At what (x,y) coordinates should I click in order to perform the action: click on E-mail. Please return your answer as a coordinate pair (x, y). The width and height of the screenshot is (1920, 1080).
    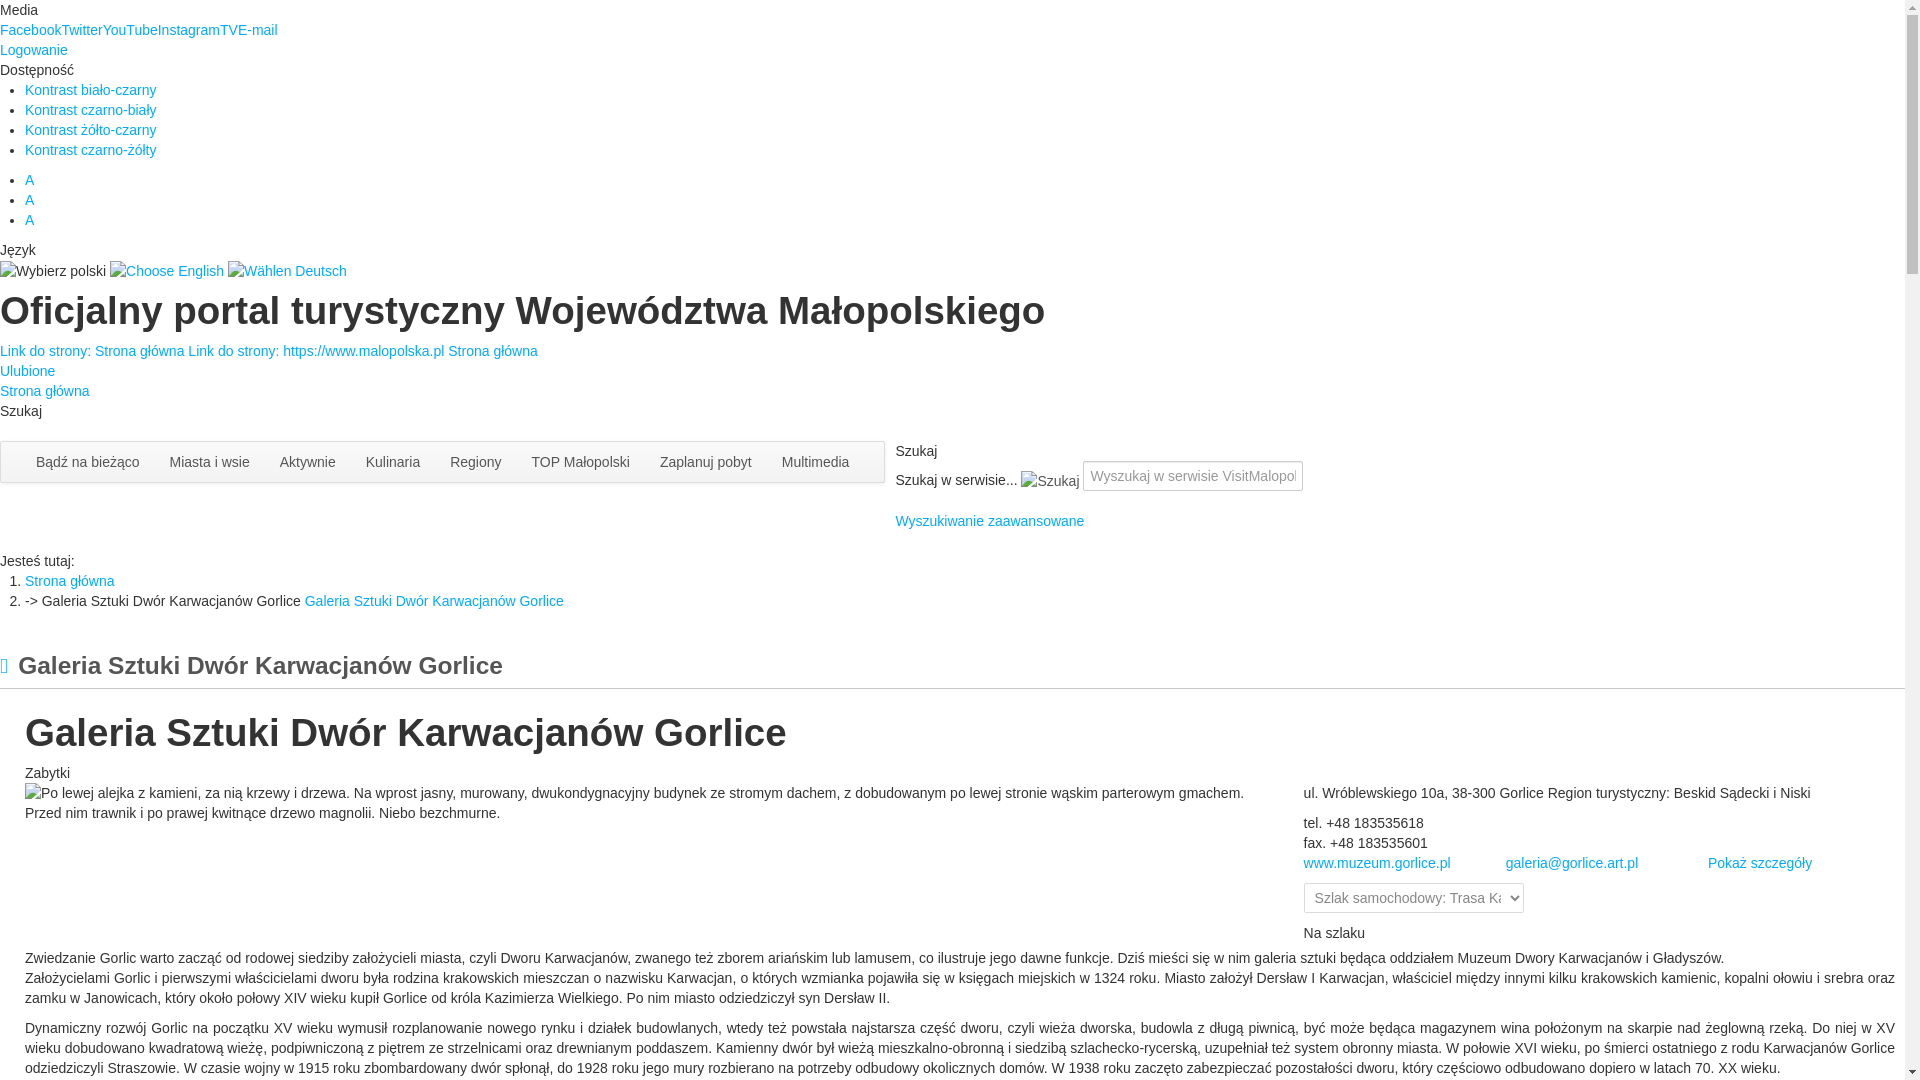
    Looking at the image, I should click on (258, 29).